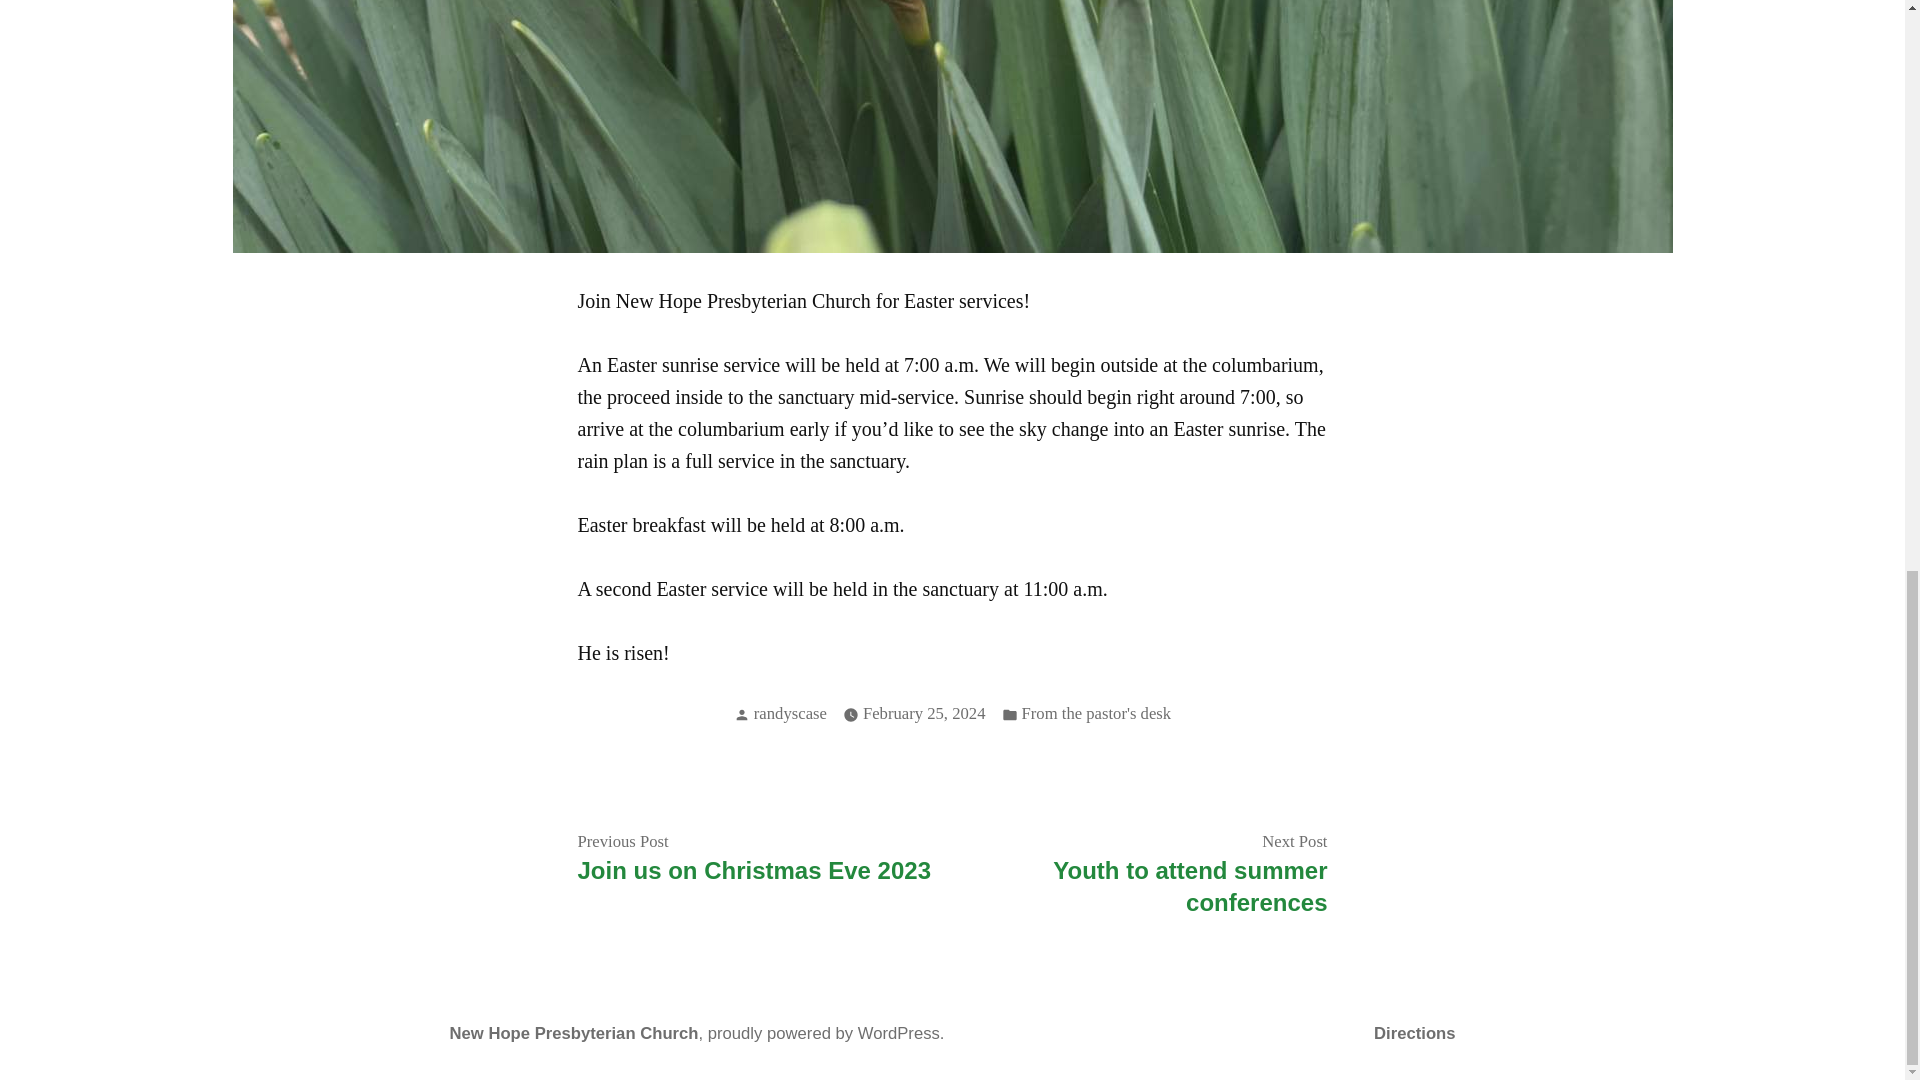 The image size is (1920, 1080). I want to click on From the pastor's desk, so click(1096, 714).